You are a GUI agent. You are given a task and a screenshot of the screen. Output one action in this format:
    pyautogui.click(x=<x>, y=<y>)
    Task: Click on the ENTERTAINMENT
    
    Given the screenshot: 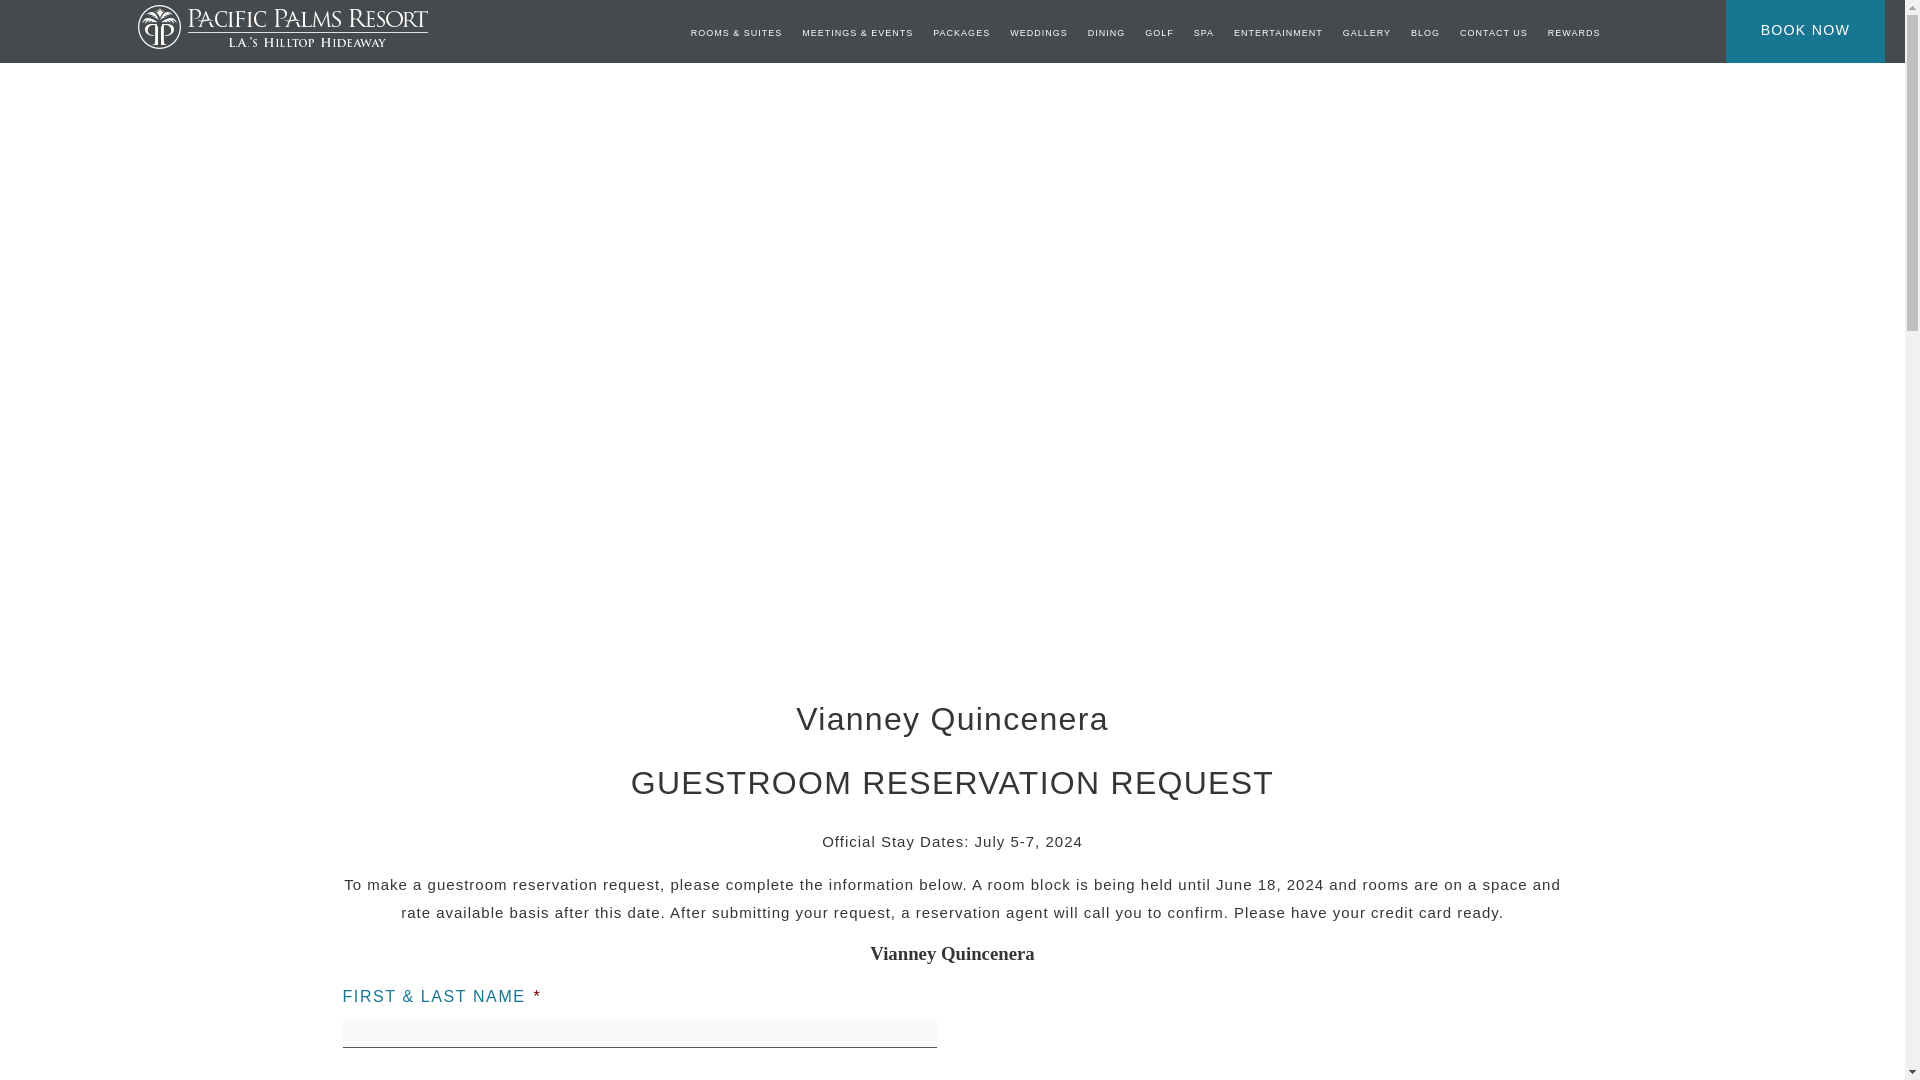 What is the action you would take?
    pyautogui.click(x=1278, y=33)
    